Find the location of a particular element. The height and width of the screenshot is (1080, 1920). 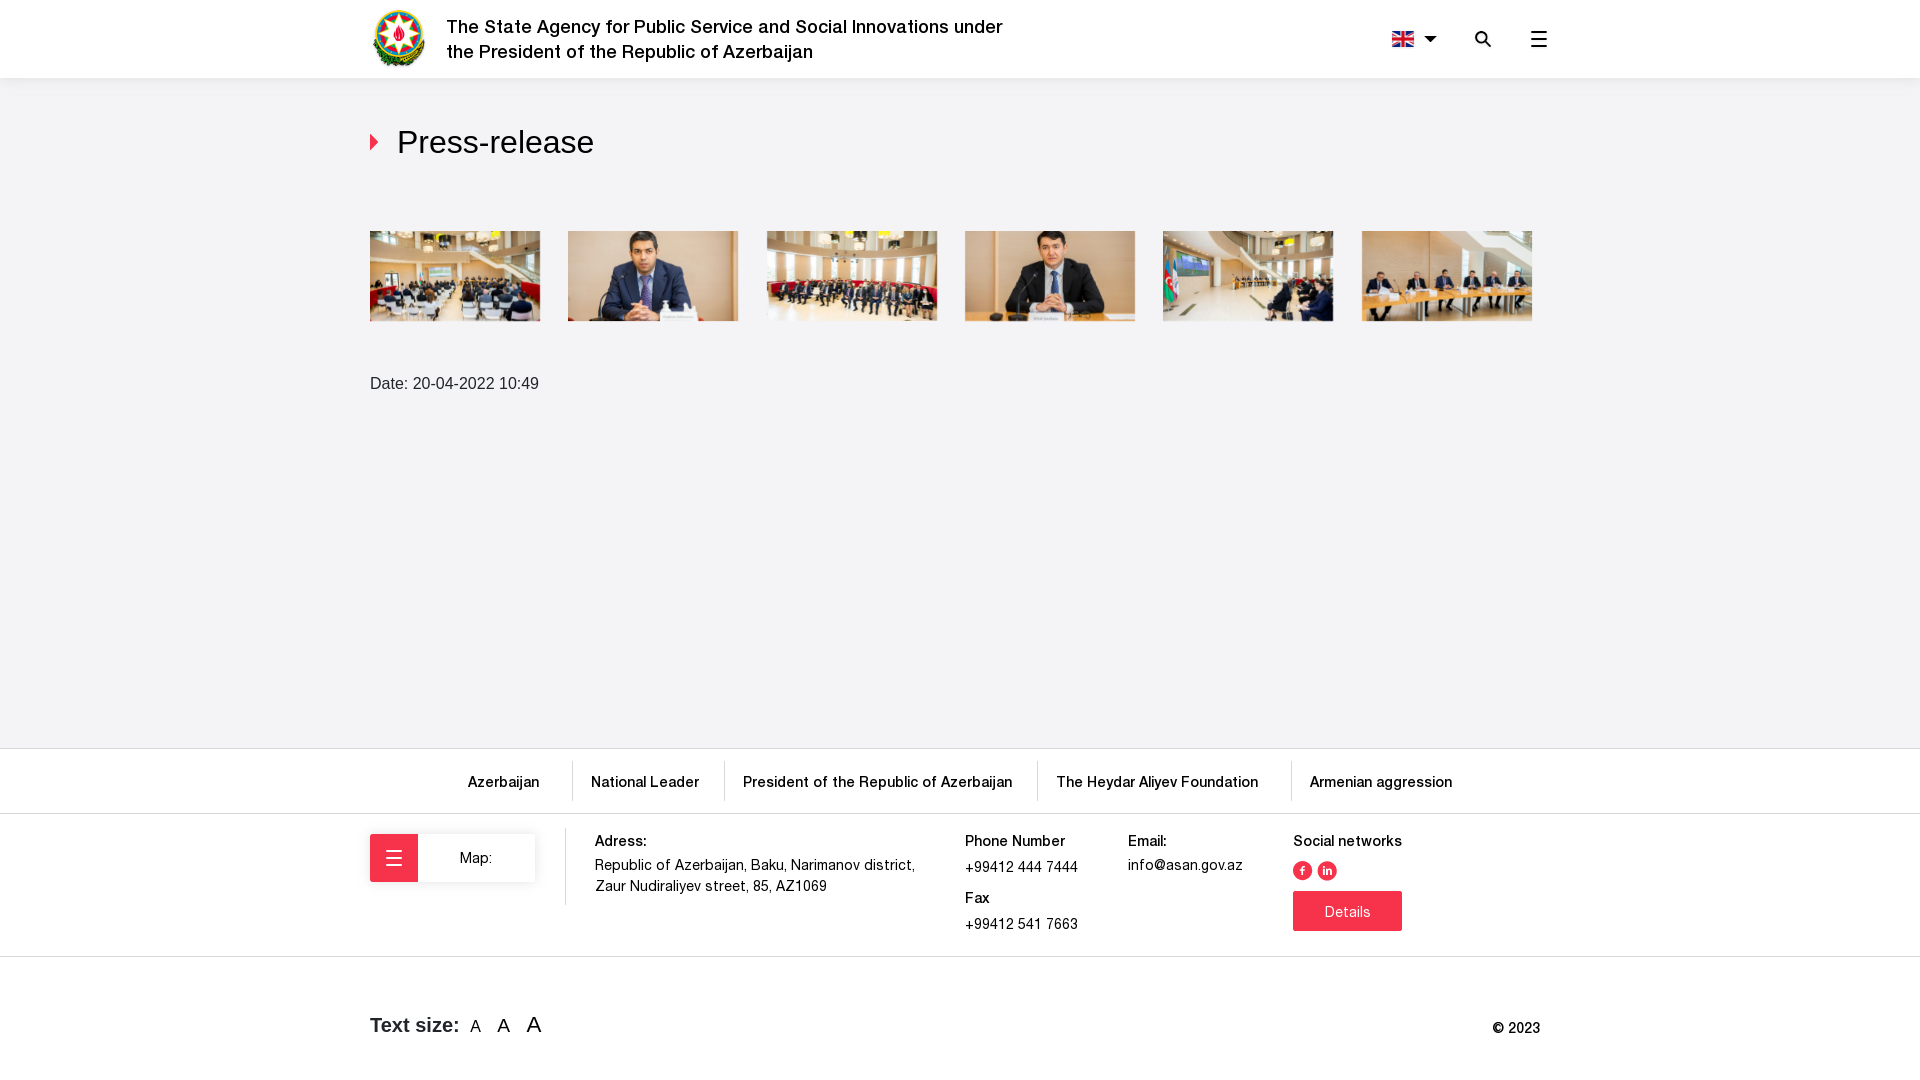

President of the Republic of Azerbaijan is located at coordinates (878, 782).